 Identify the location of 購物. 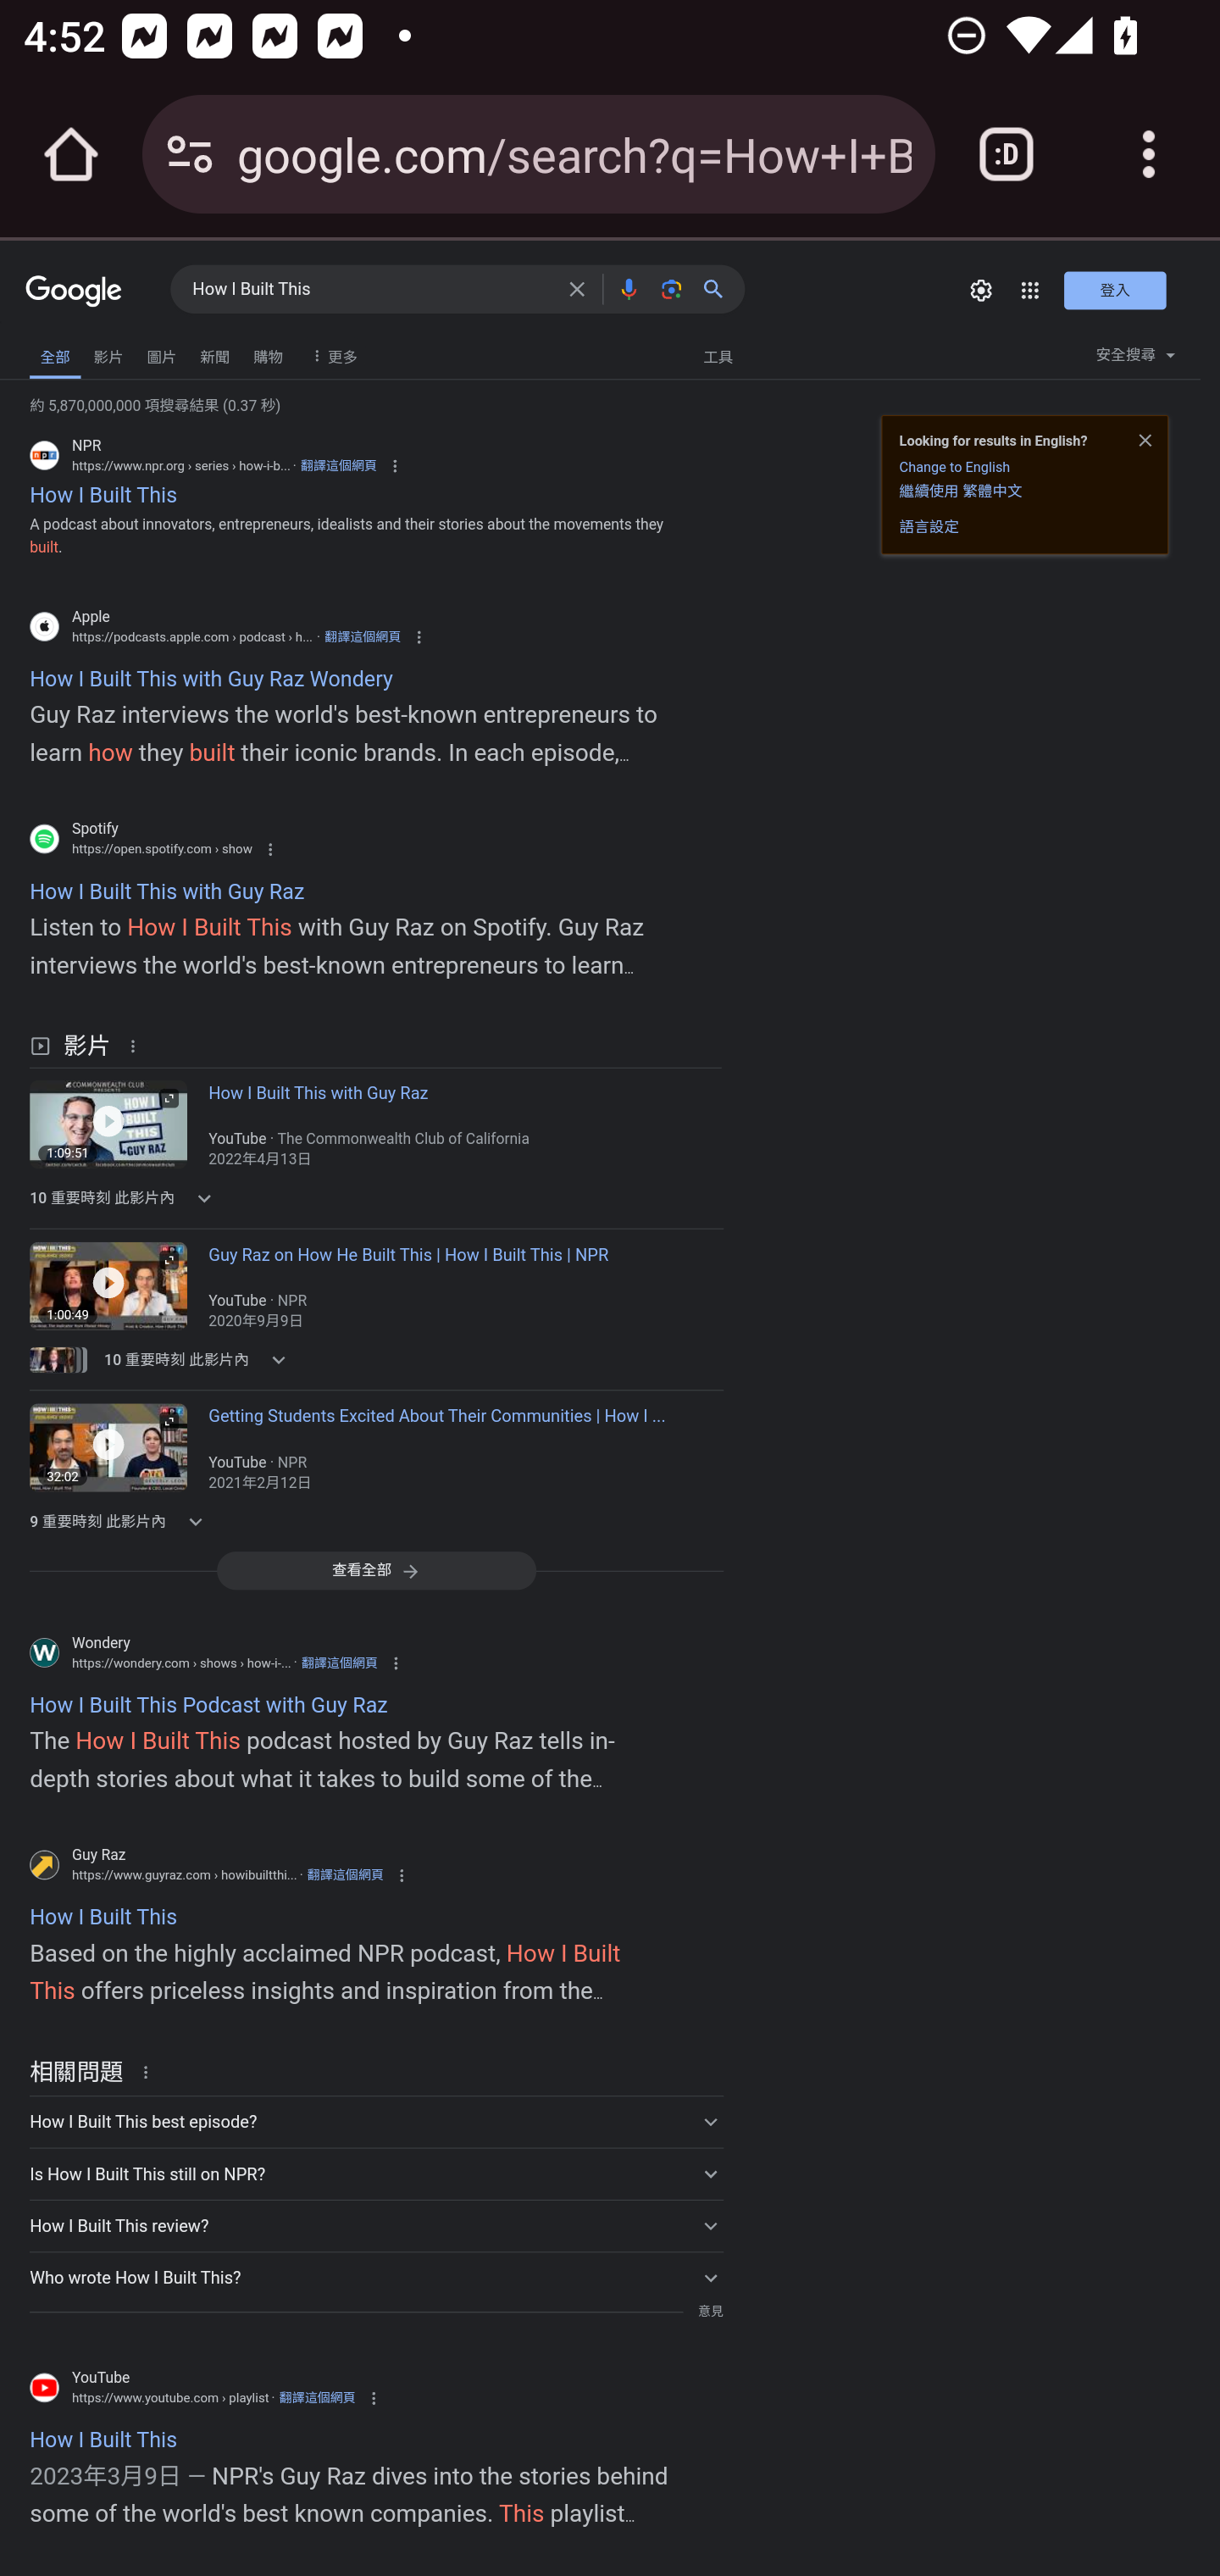
(268, 354).